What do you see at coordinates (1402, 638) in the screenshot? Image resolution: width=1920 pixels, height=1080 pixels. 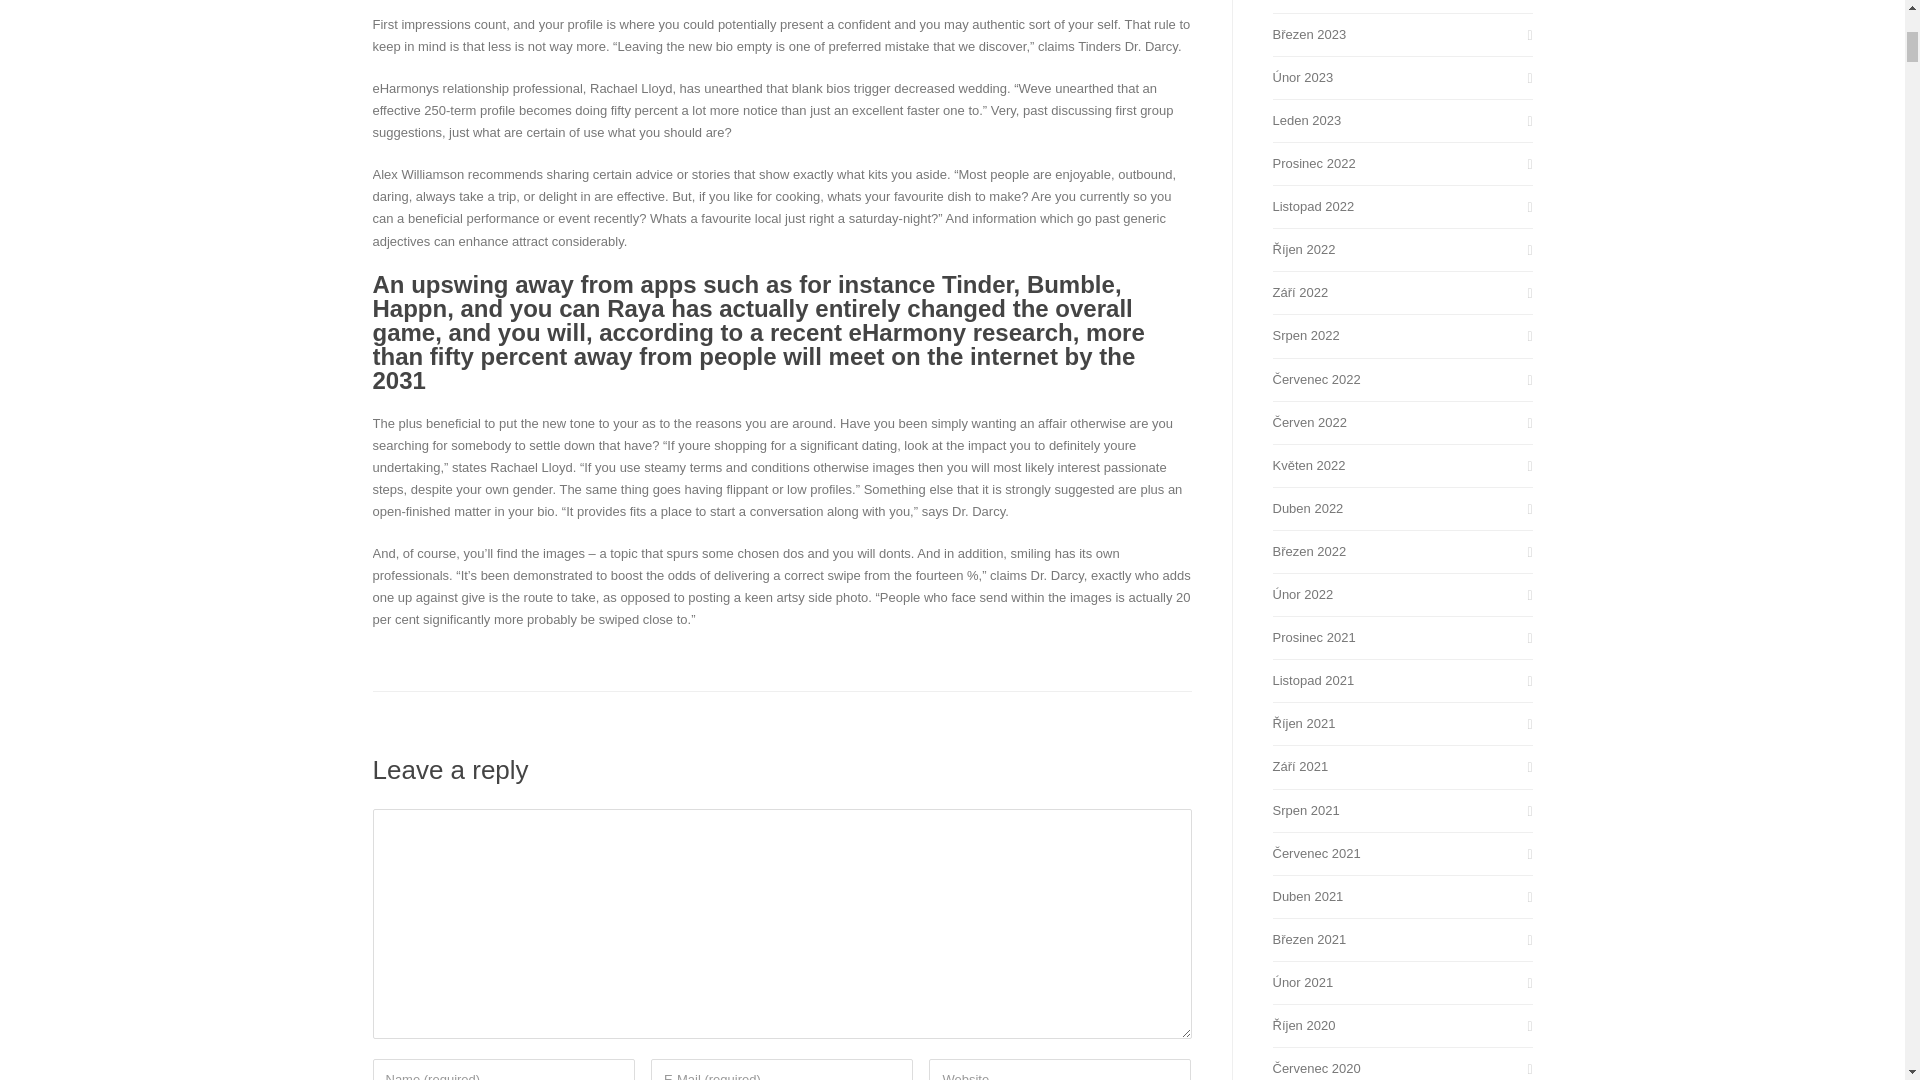 I see `Prosinec 2021` at bounding box center [1402, 638].